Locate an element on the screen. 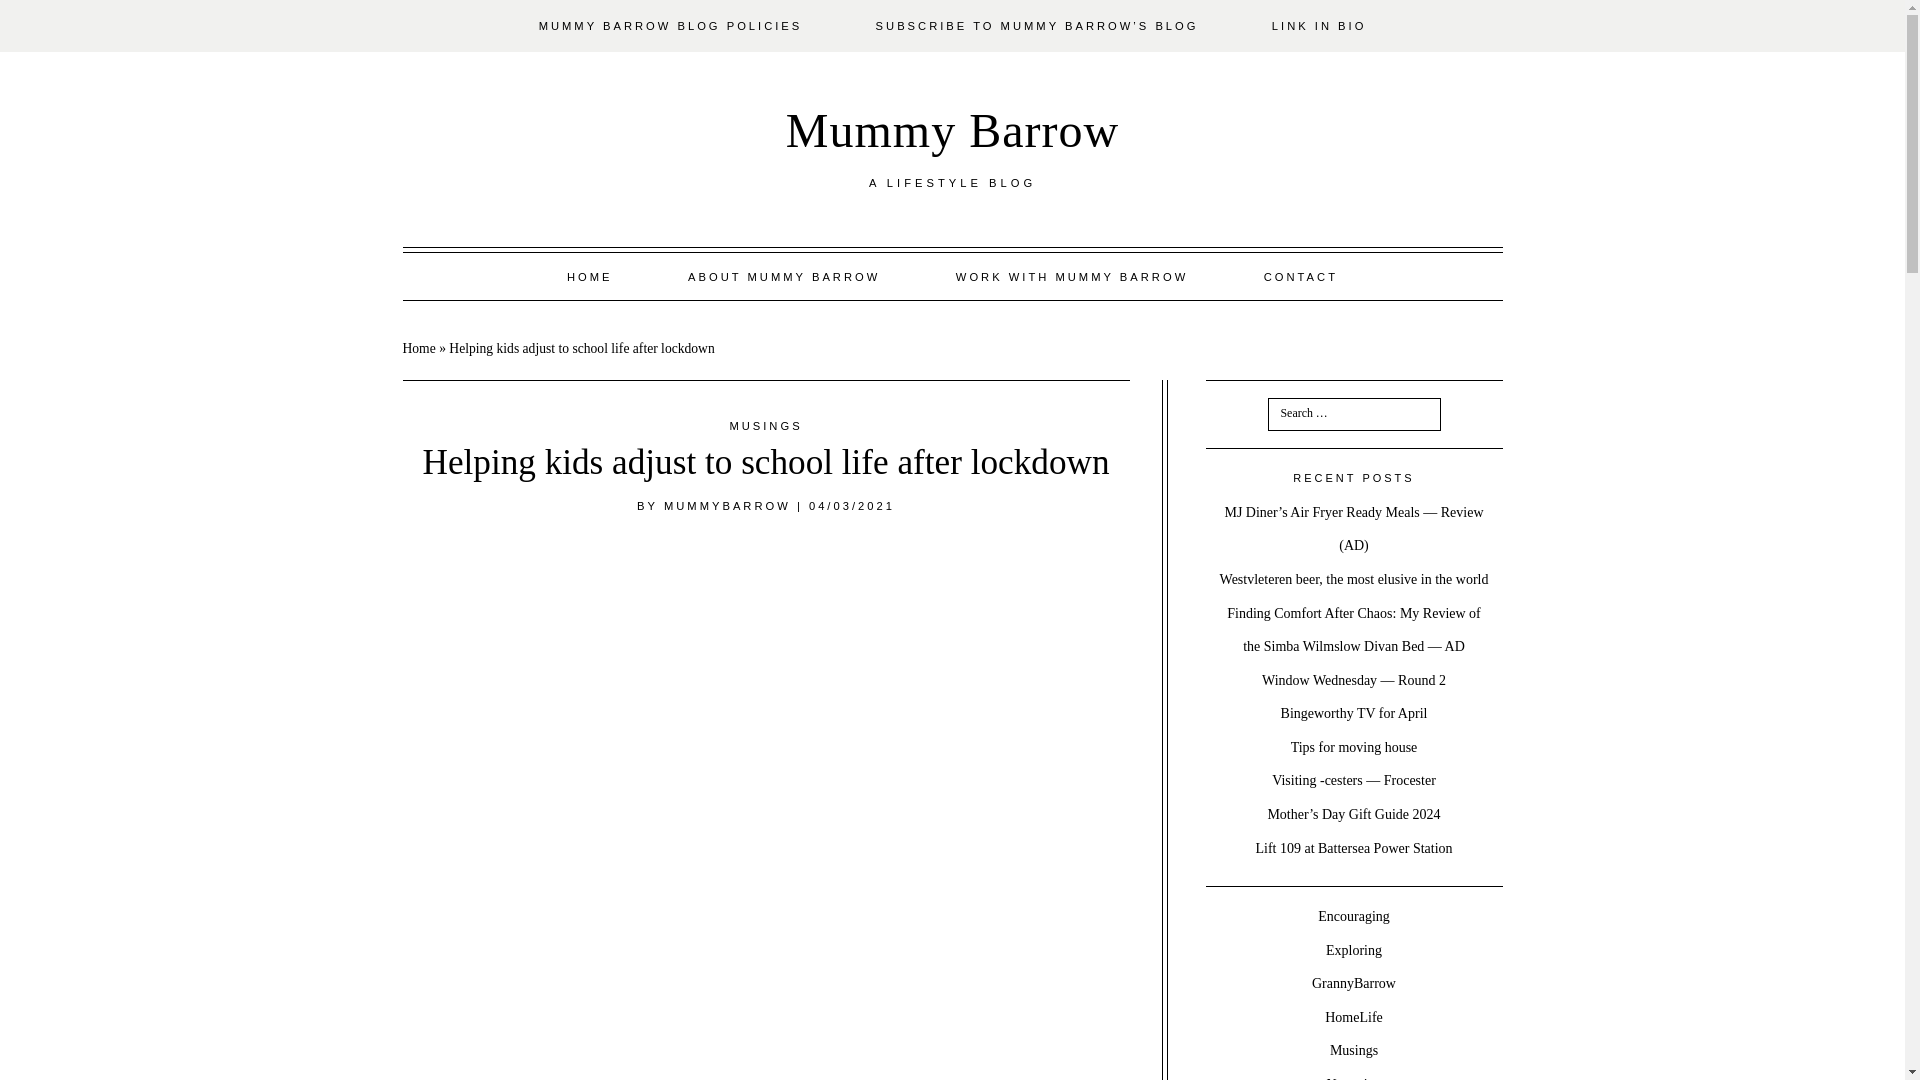  MUSINGS is located at coordinates (766, 426).